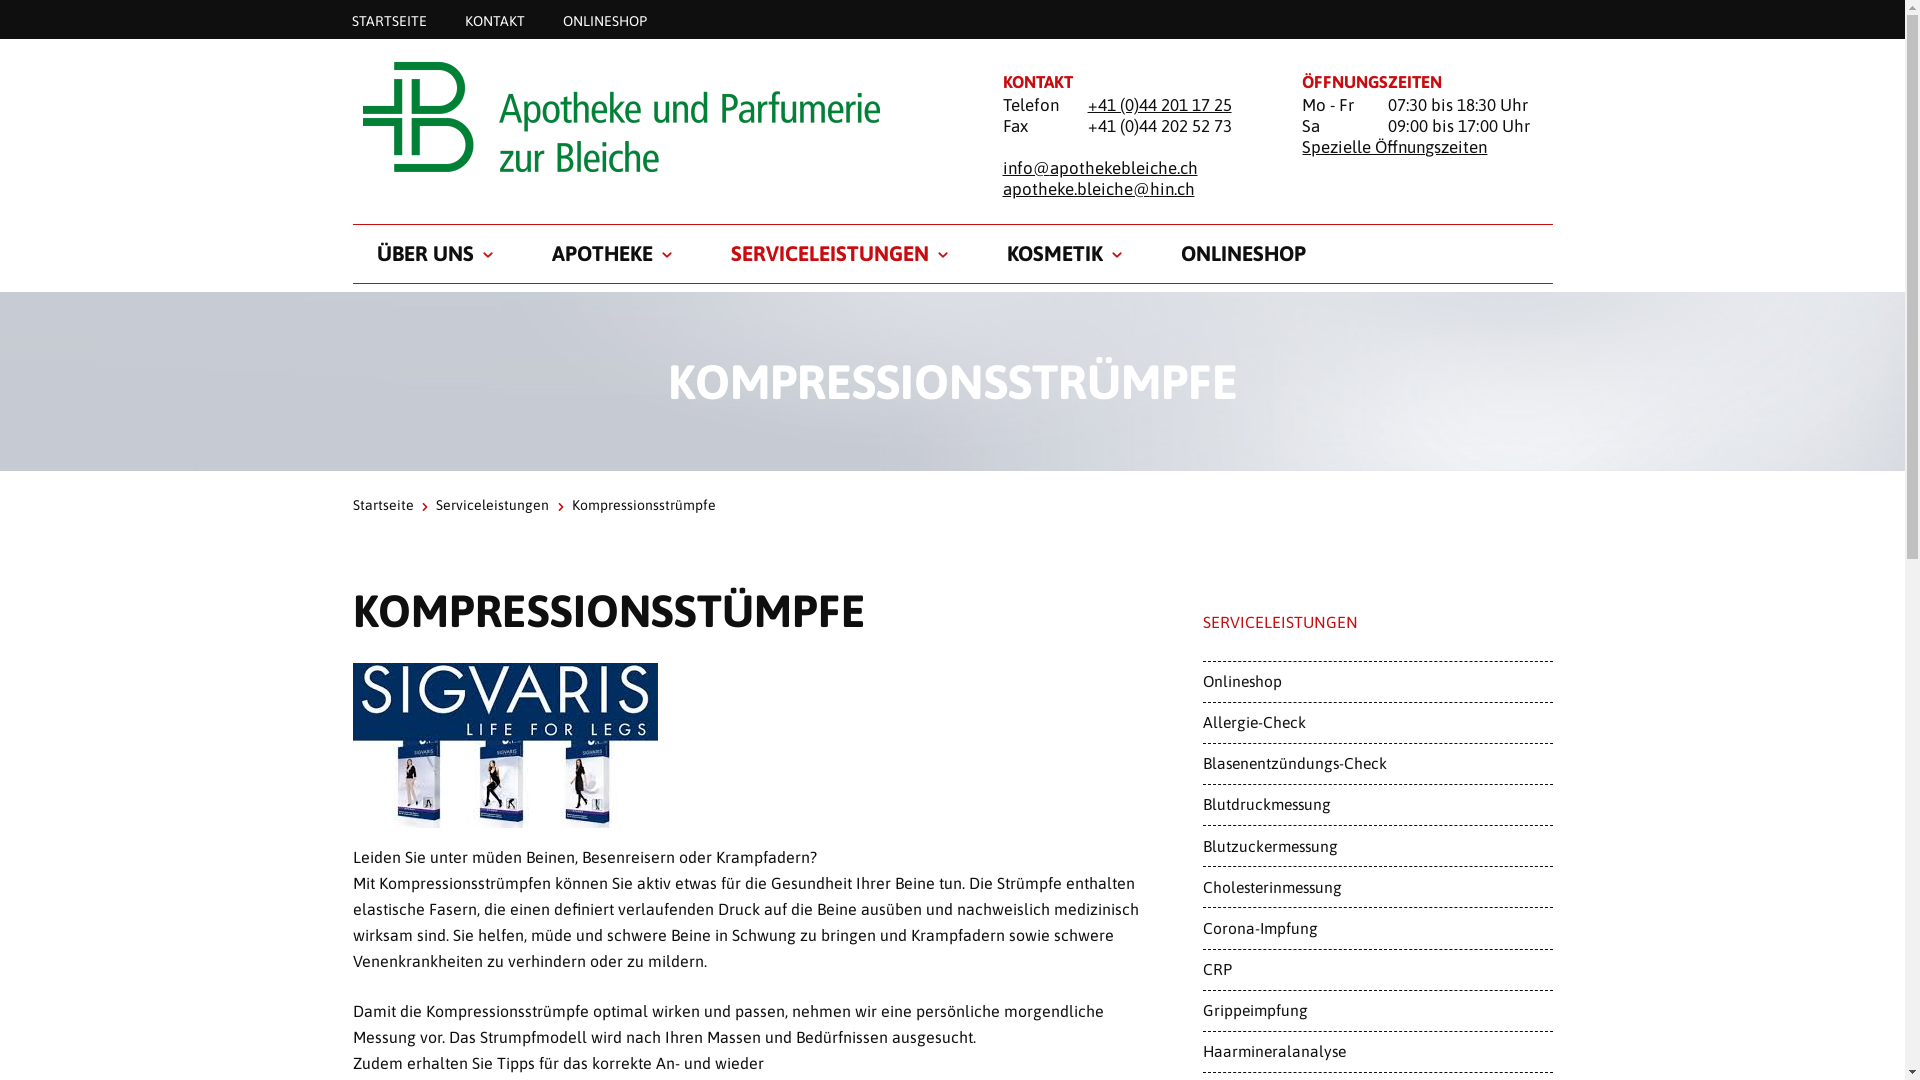 The image size is (1920, 1080). Describe the element at coordinates (1098, 188) in the screenshot. I see `apotheke.bleiche@hin.ch` at that location.